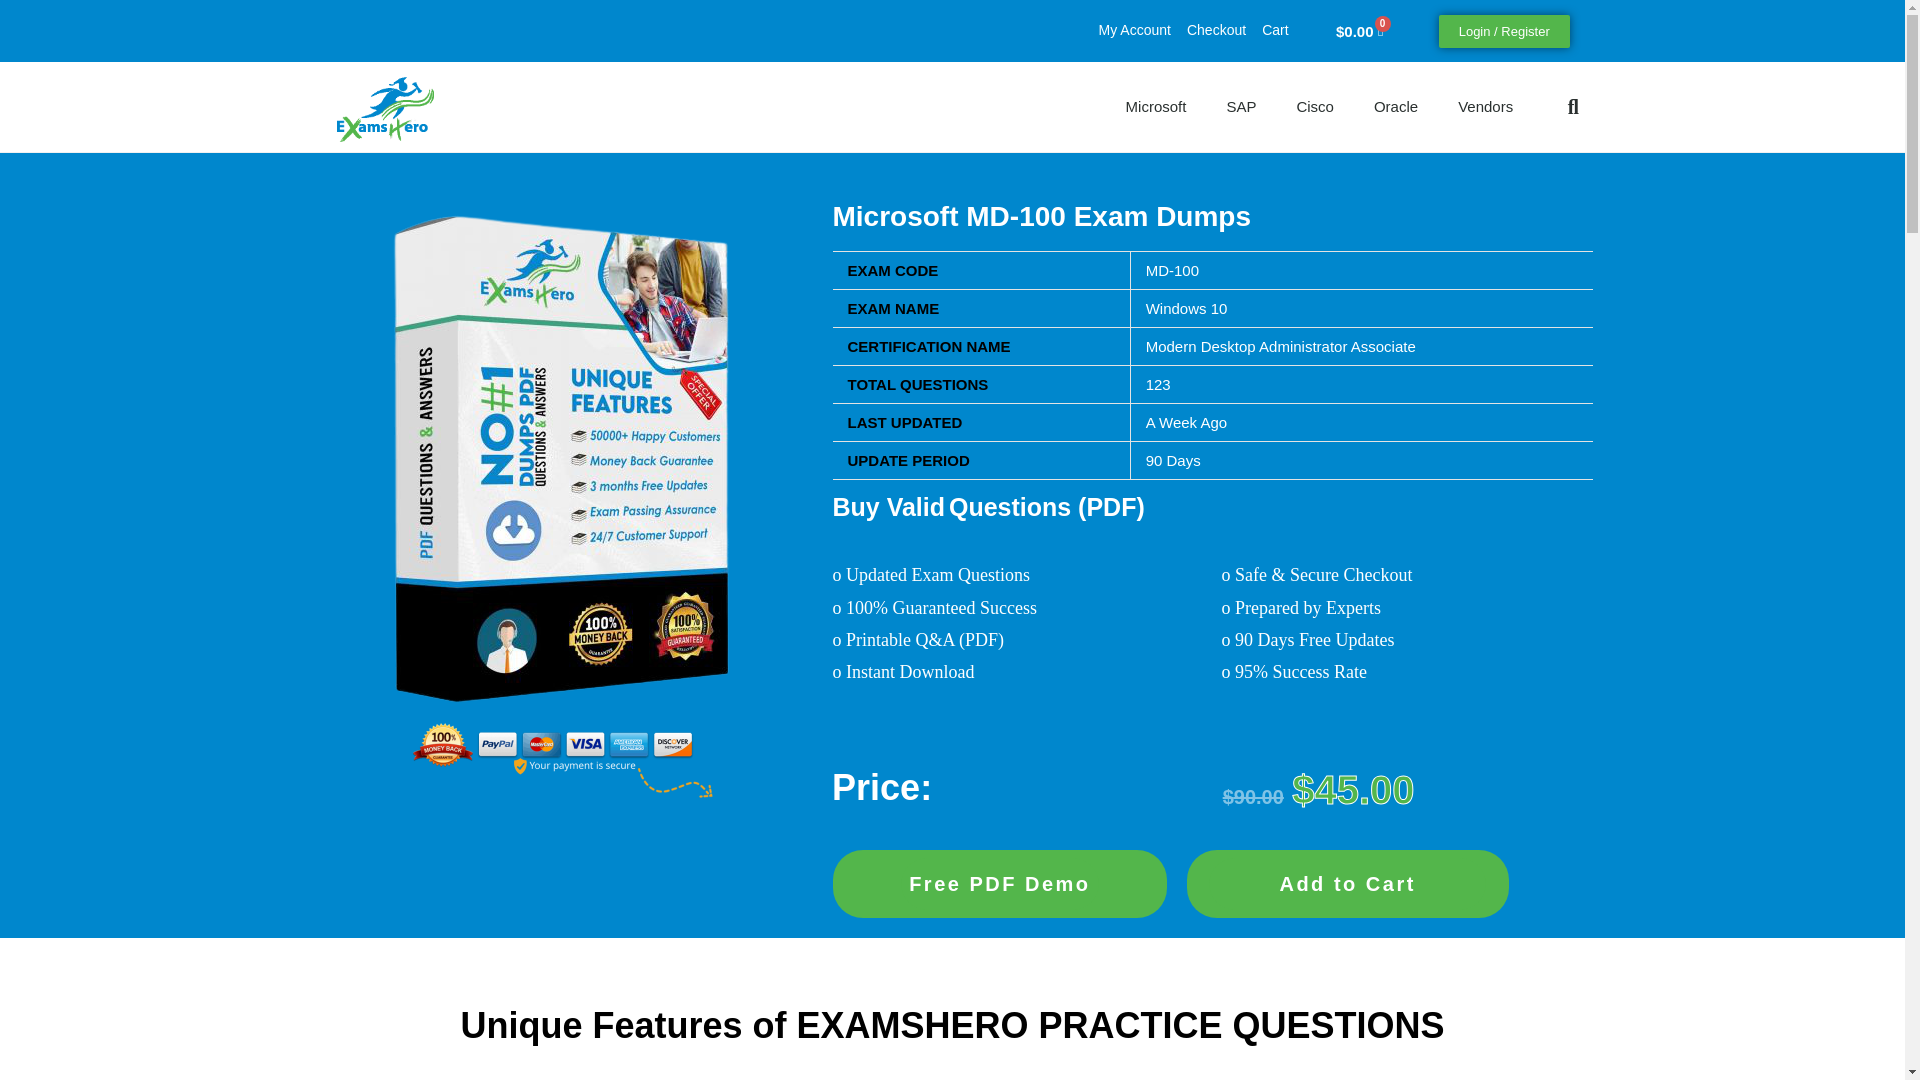  What do you see at coordinates (1156, 106) in the screenshot?
I see `Microsoft` at bounding box center [1156, 106].